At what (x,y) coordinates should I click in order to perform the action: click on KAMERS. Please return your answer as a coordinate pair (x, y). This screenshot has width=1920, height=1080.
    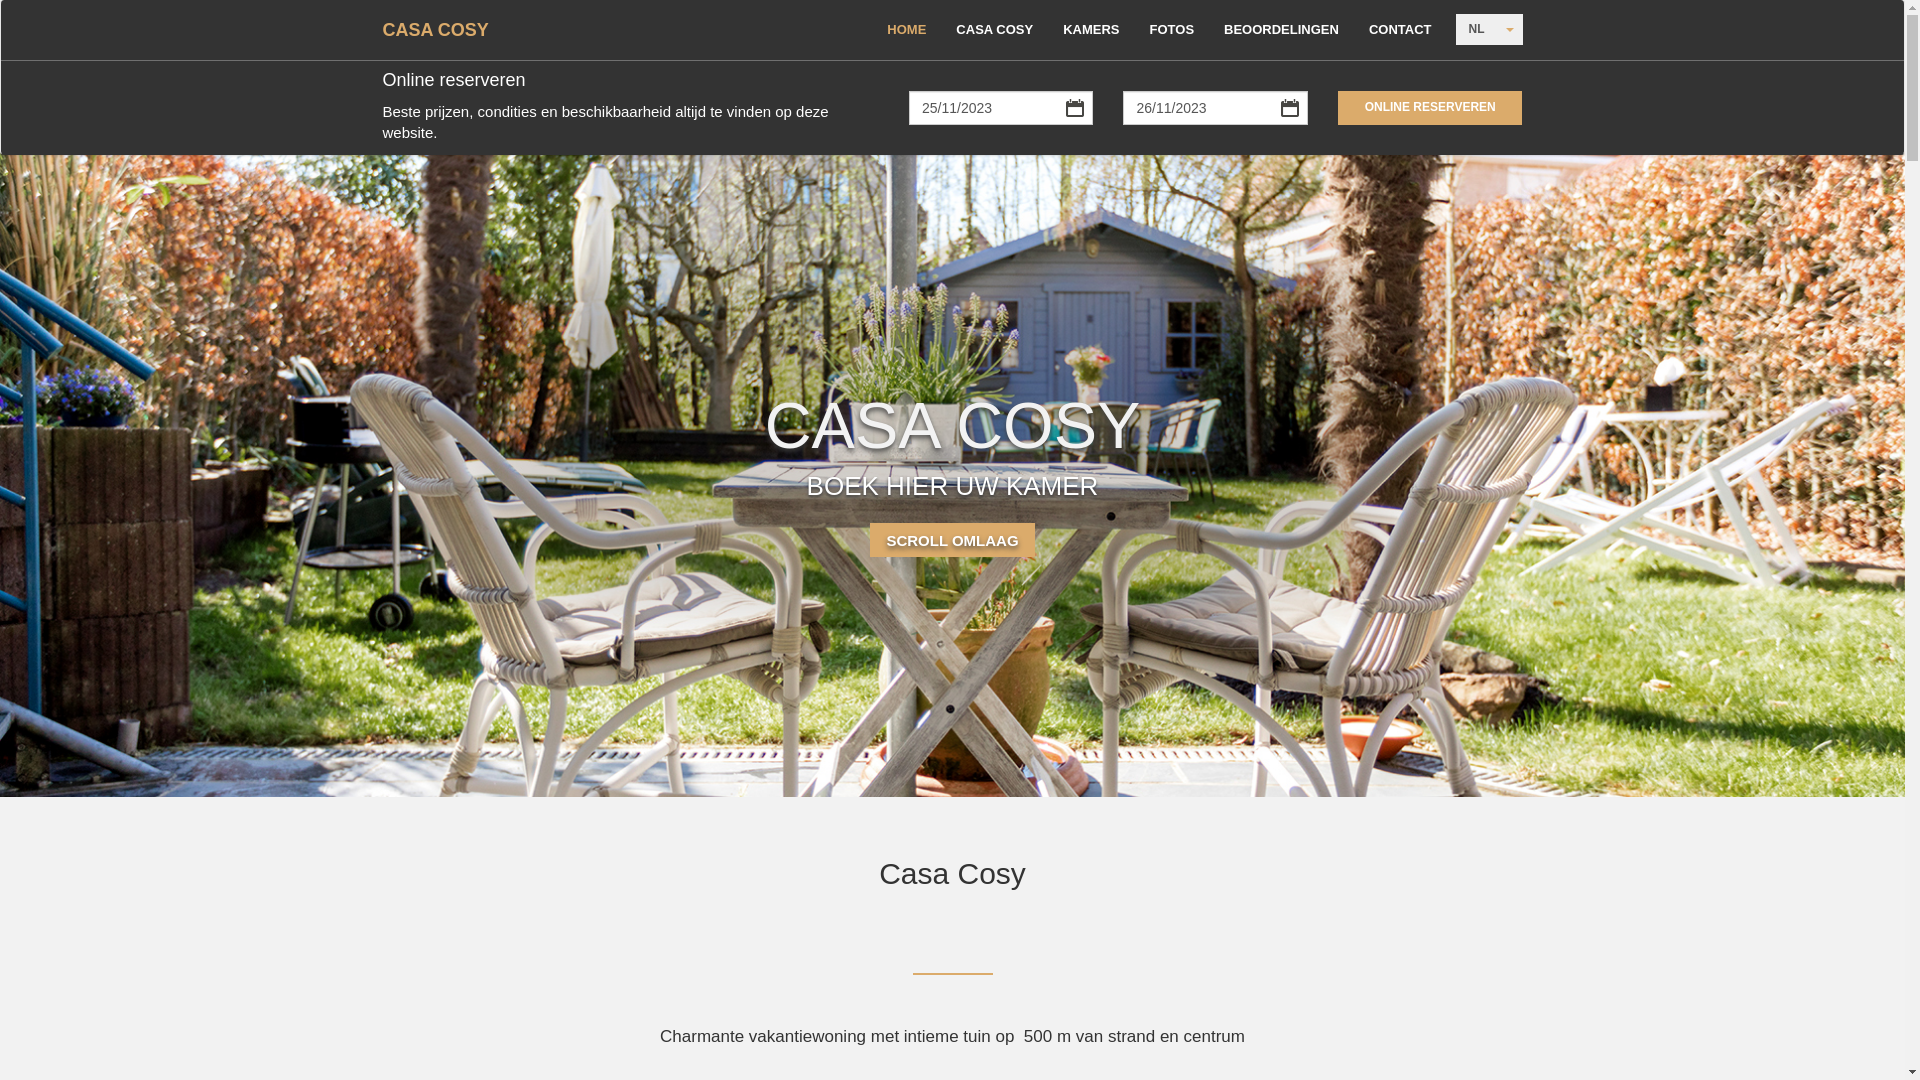
    Looking at the image, I should click on (1091, 30).